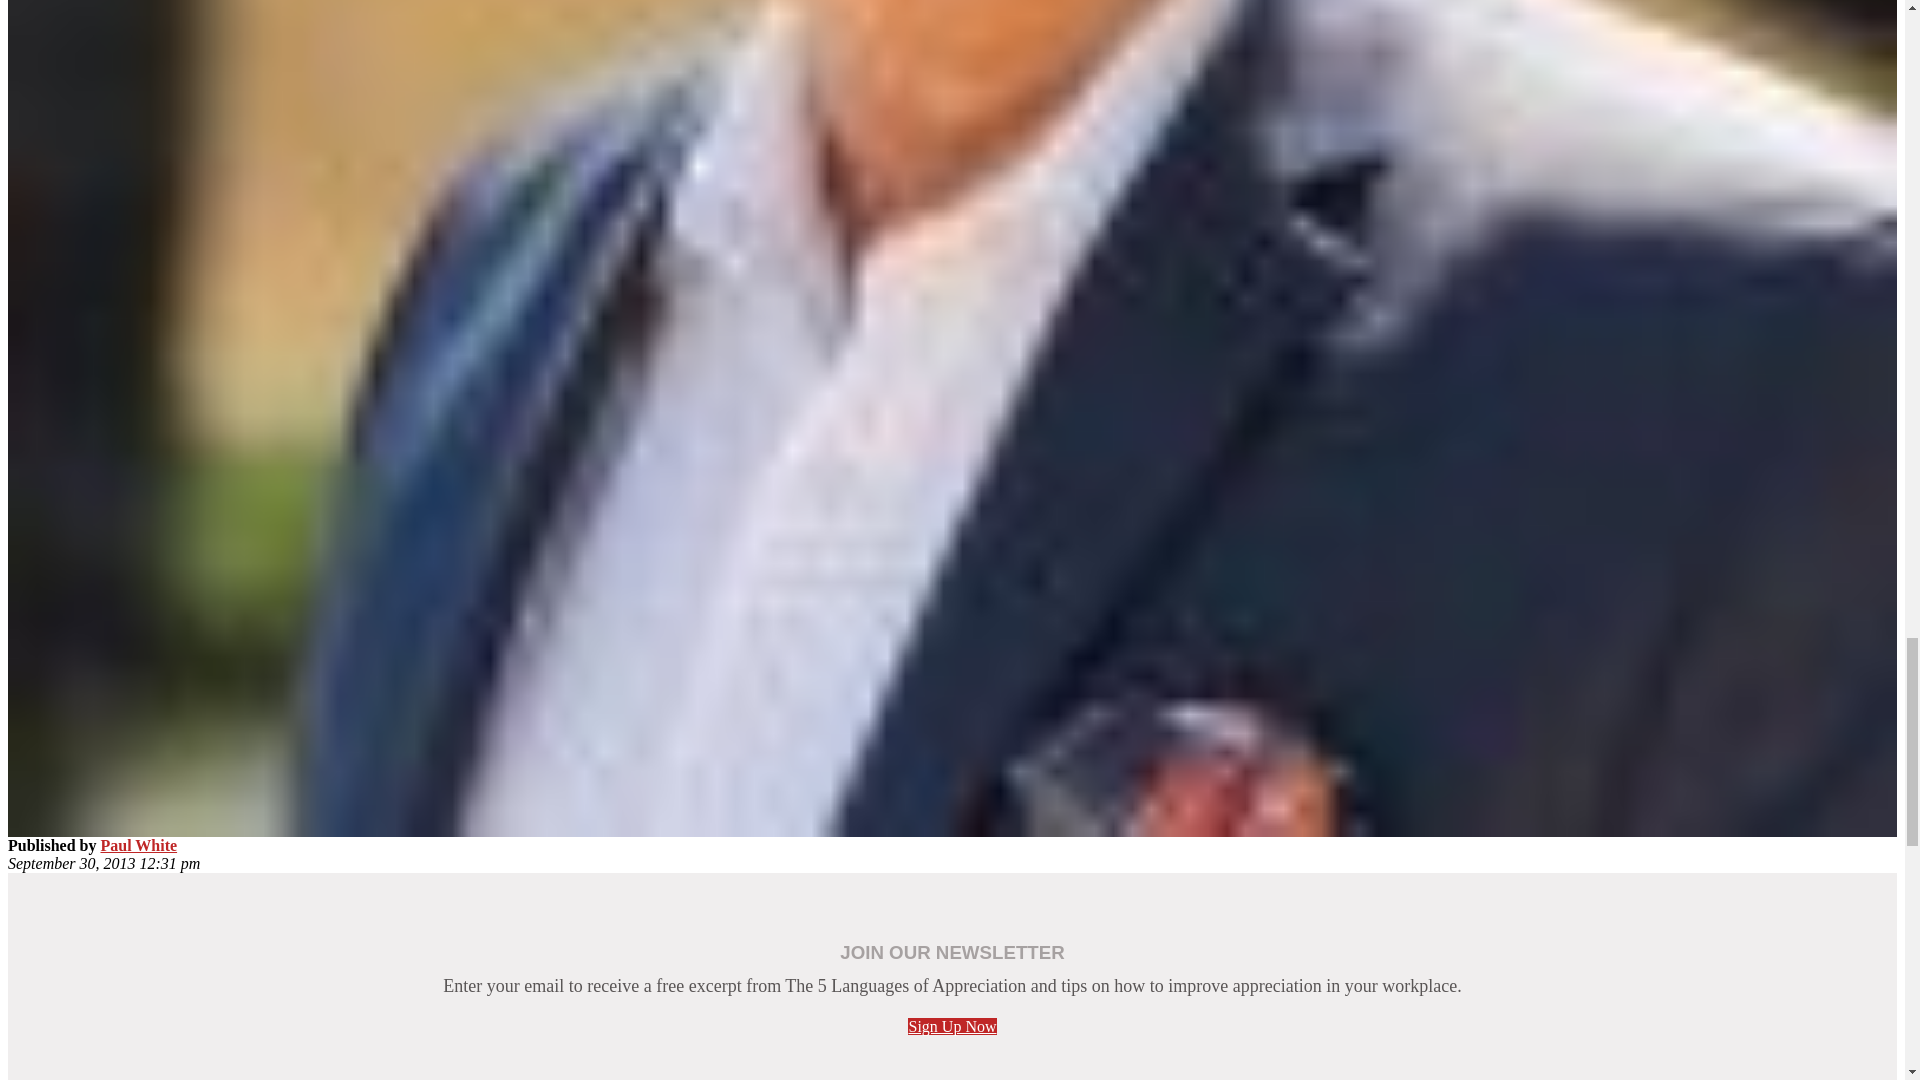  What do you see at coordinates (138, 846) in the screenshot?
I see `Posts by Paul White` at bounding box center [138, 846].